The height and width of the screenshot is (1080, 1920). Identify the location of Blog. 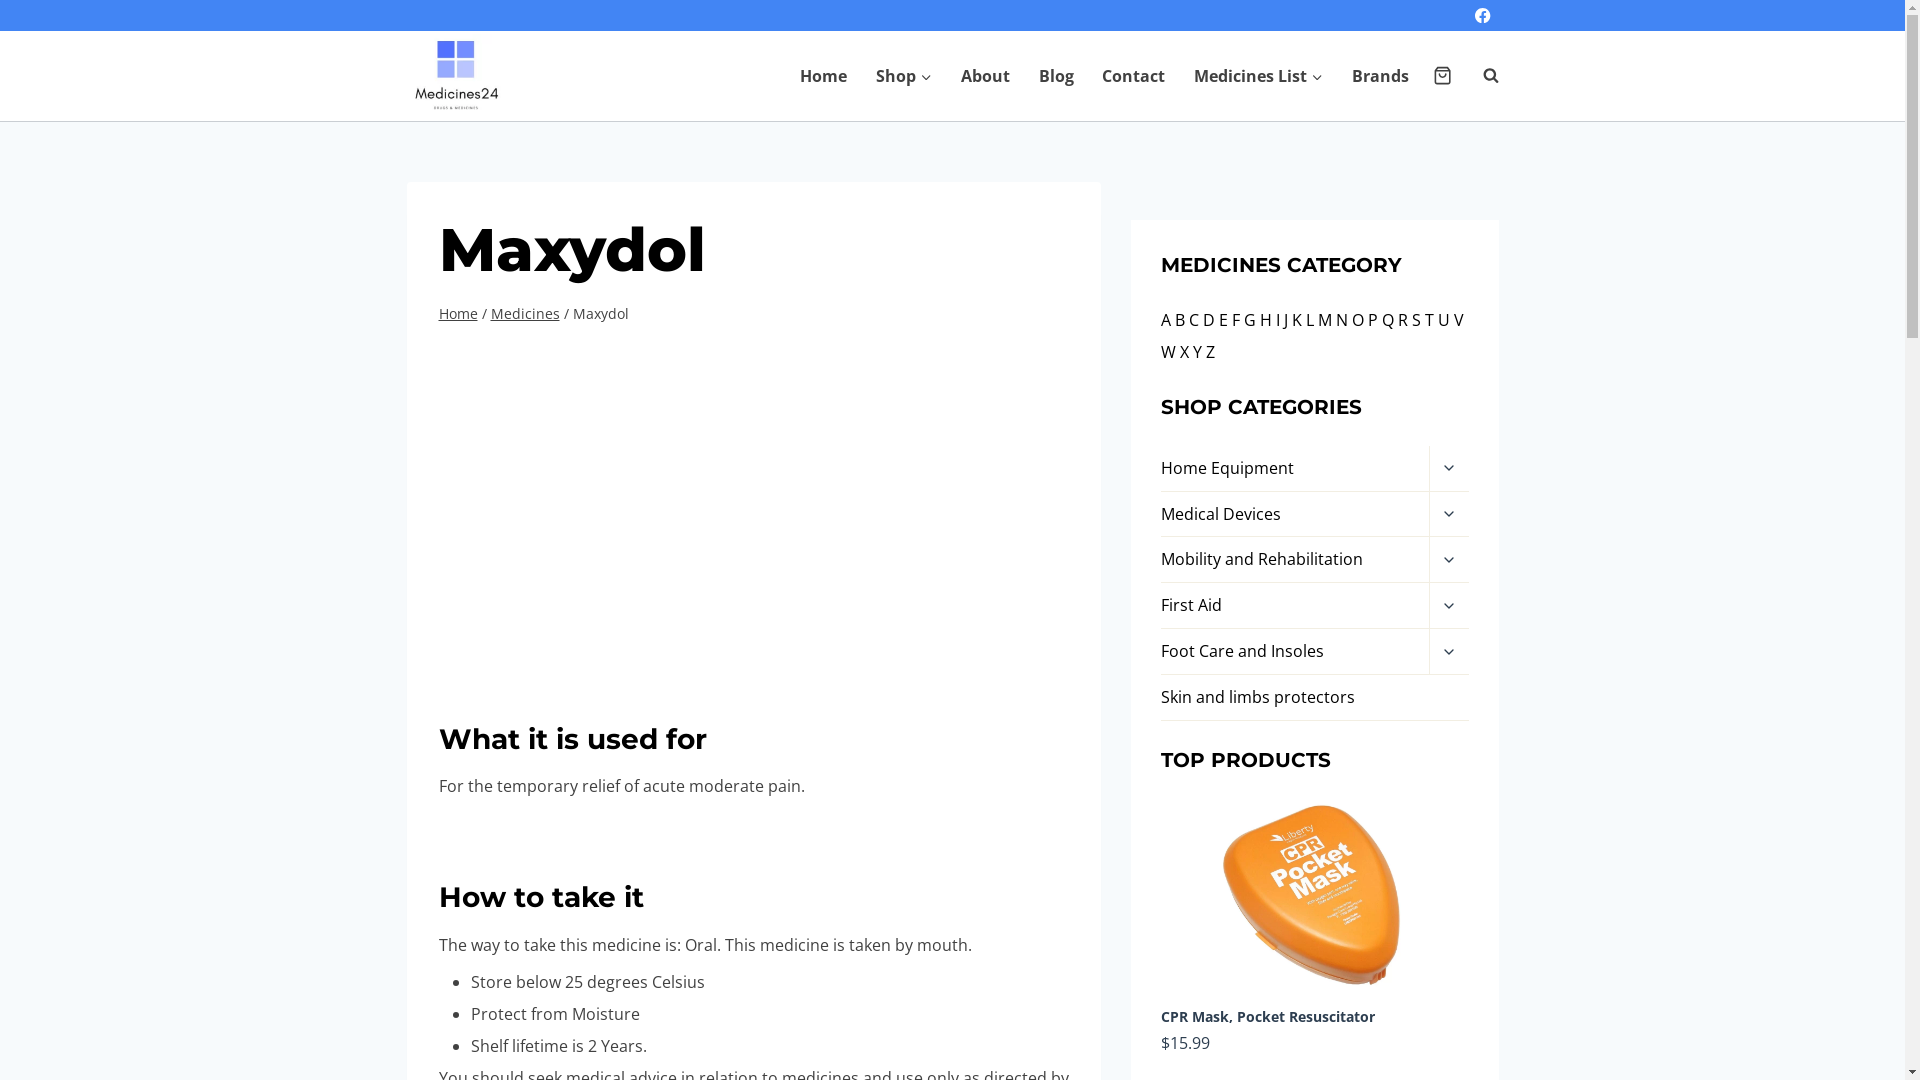
(1056, 76).